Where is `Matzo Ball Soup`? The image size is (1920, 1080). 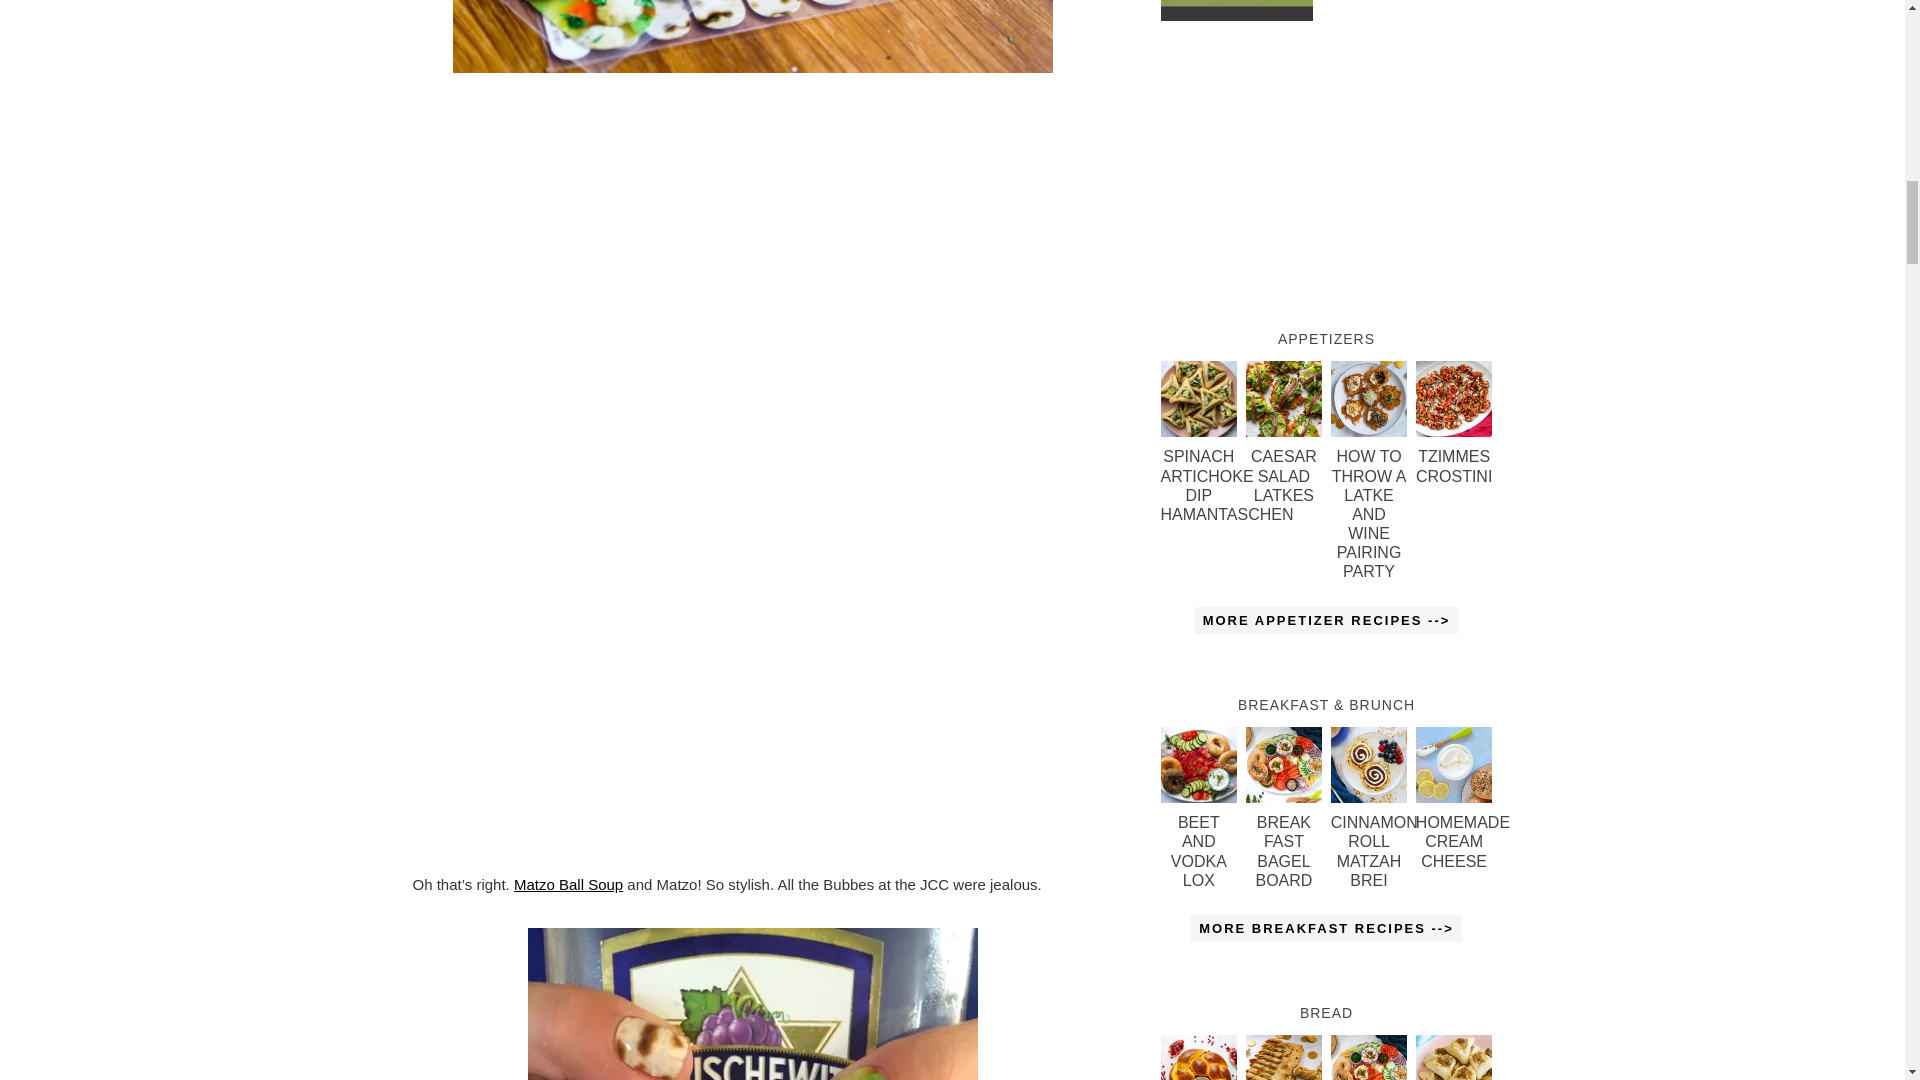
Matzo Ball Soup is located at coordinates (568, 884).